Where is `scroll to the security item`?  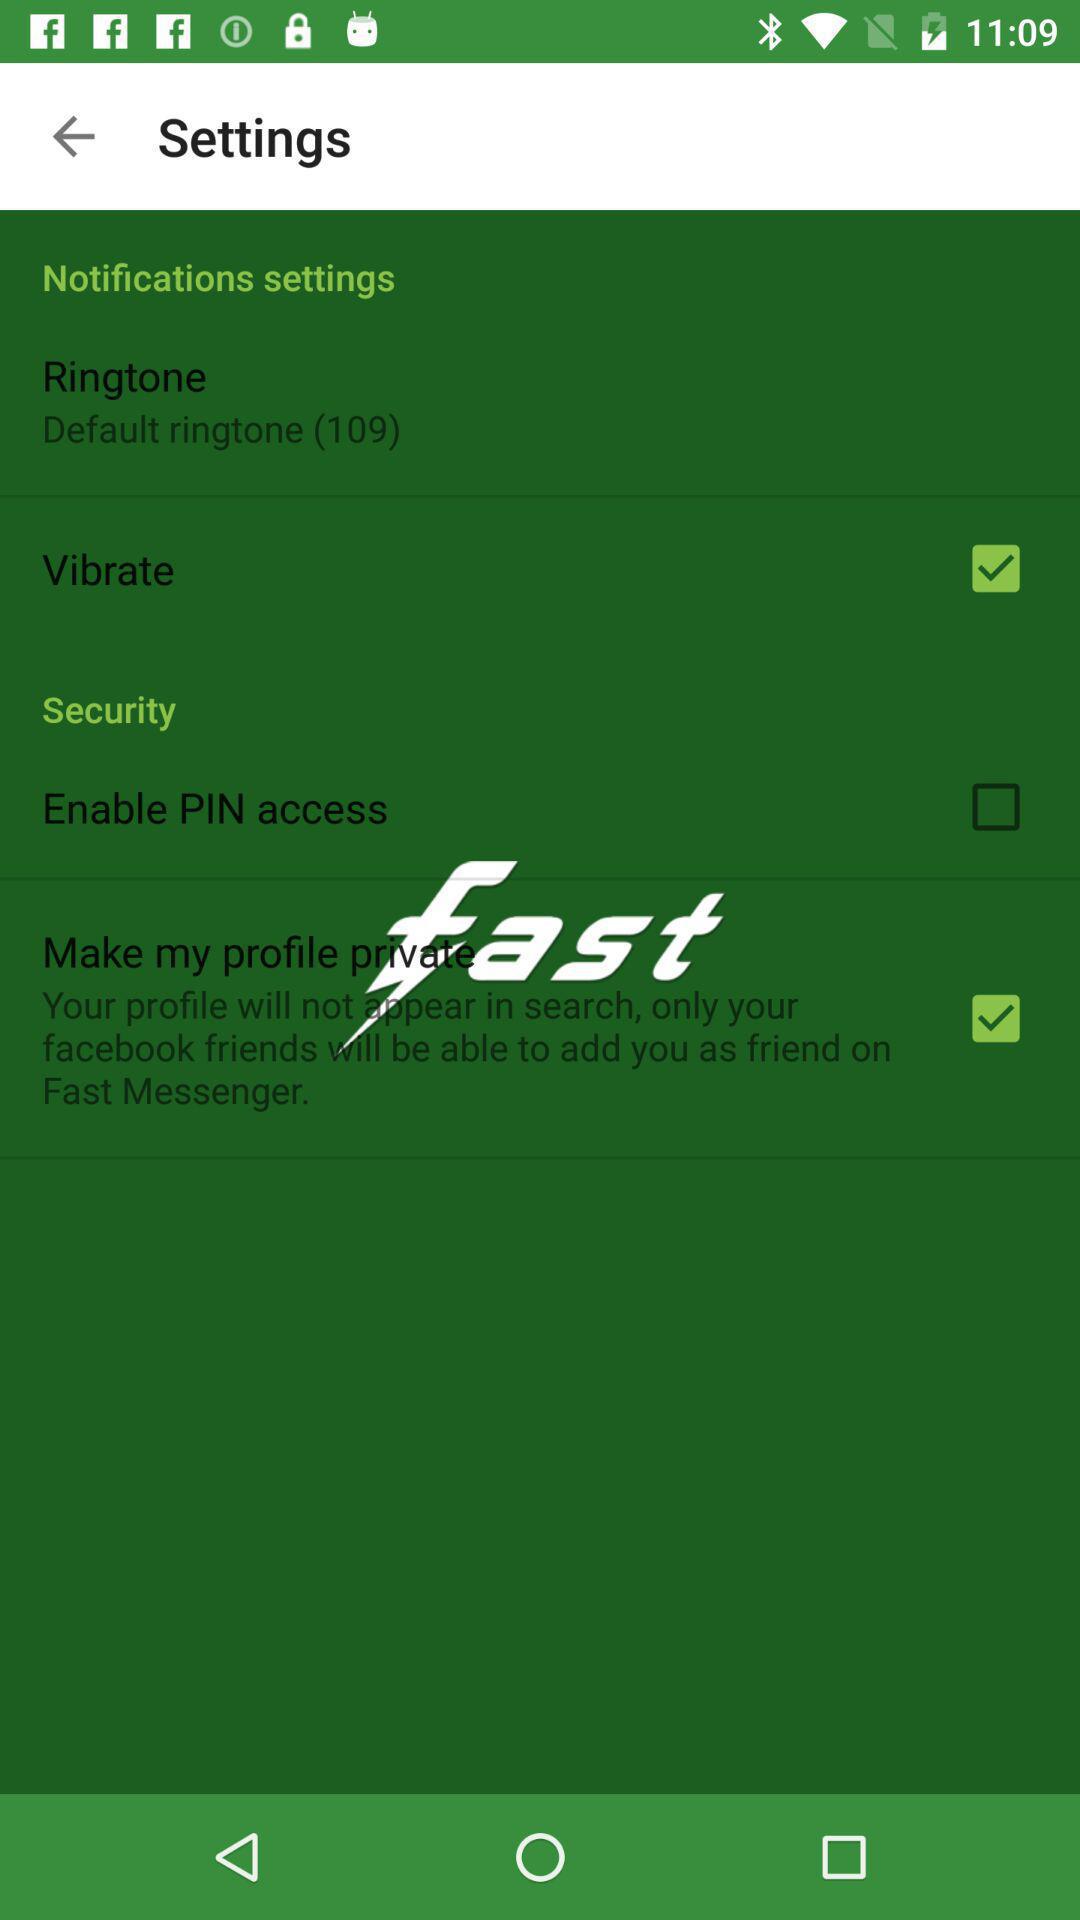
scroll to the security item is located at coordinates (540, 687).